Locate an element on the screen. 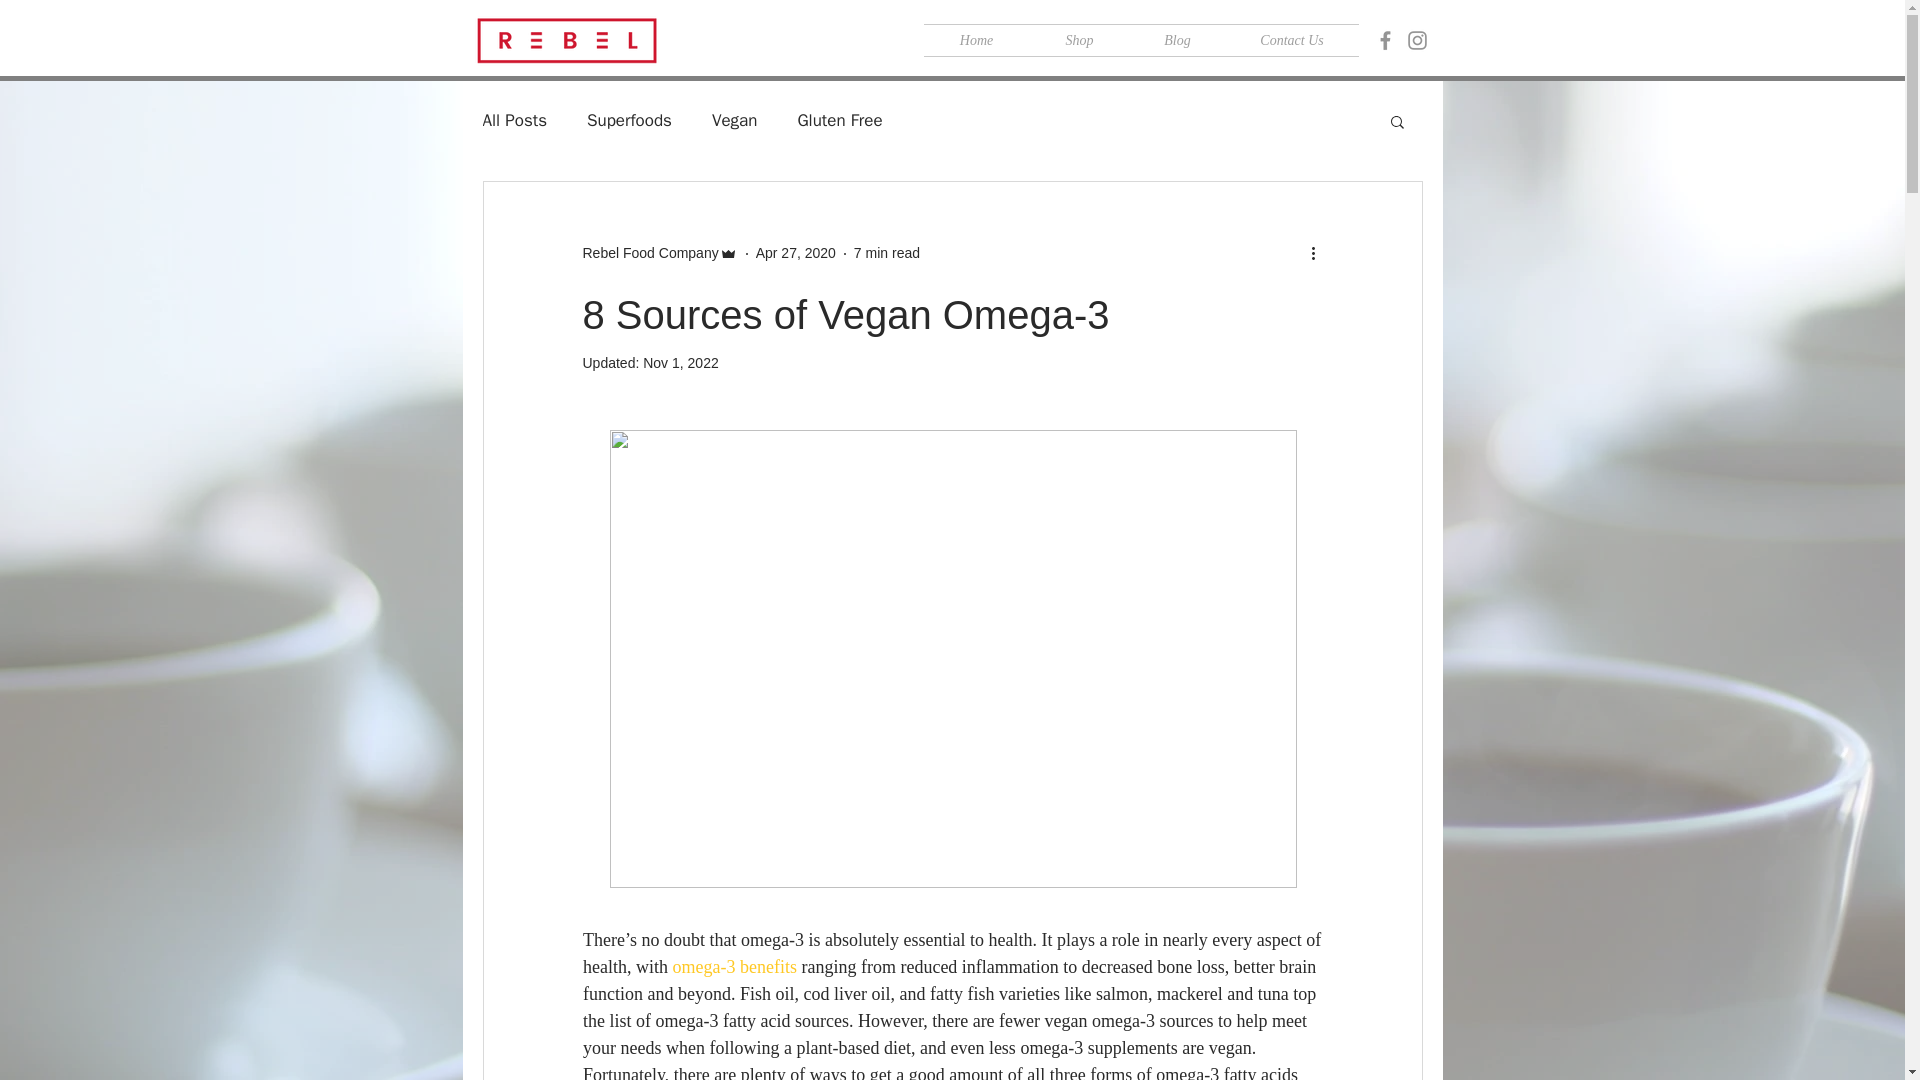 The image size is (1920, 1080). Rebel Food Company is located at coordinates (659, 253).